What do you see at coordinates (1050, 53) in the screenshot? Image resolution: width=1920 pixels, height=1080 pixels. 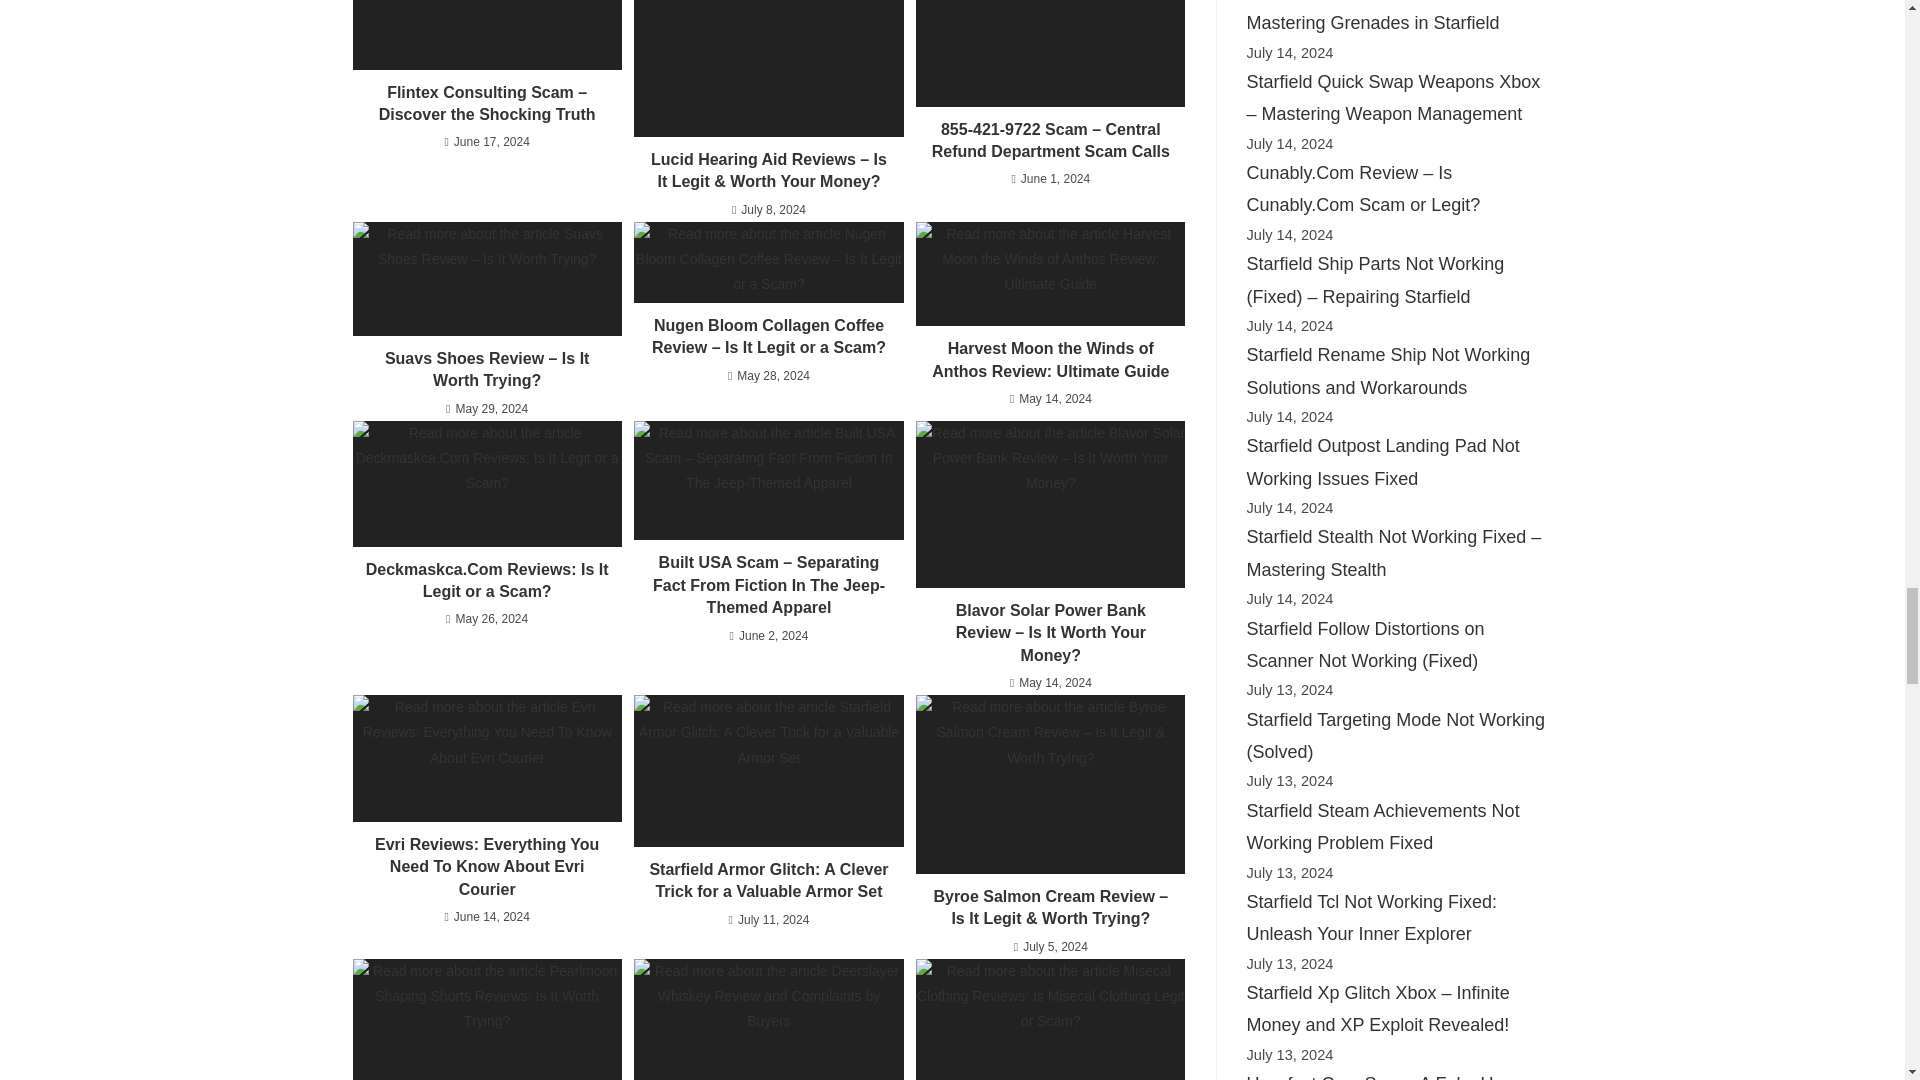 I see `855-421-9722 Scam - Central Refund Department Scam Calls` at bounding box center [1050, 53].